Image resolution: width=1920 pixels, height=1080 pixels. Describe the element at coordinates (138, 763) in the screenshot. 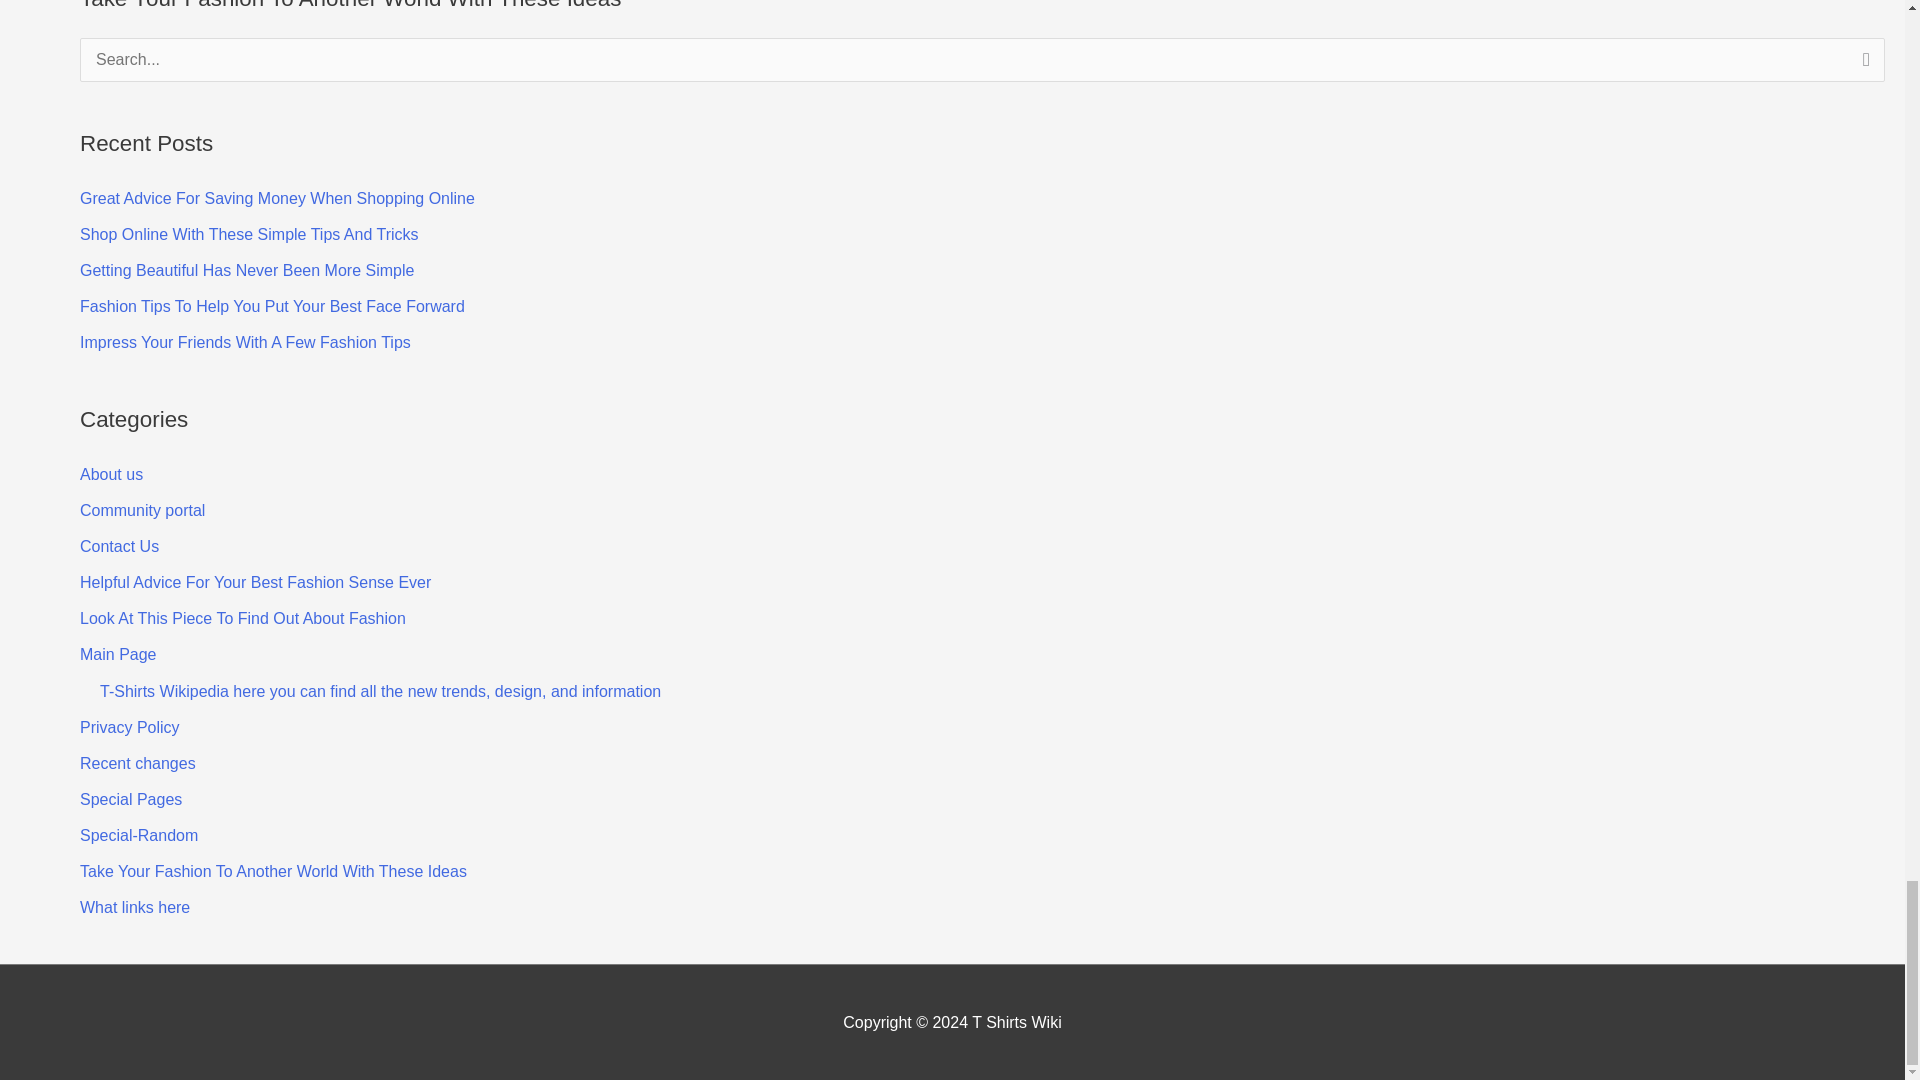

I see `Recent changes` at that location.